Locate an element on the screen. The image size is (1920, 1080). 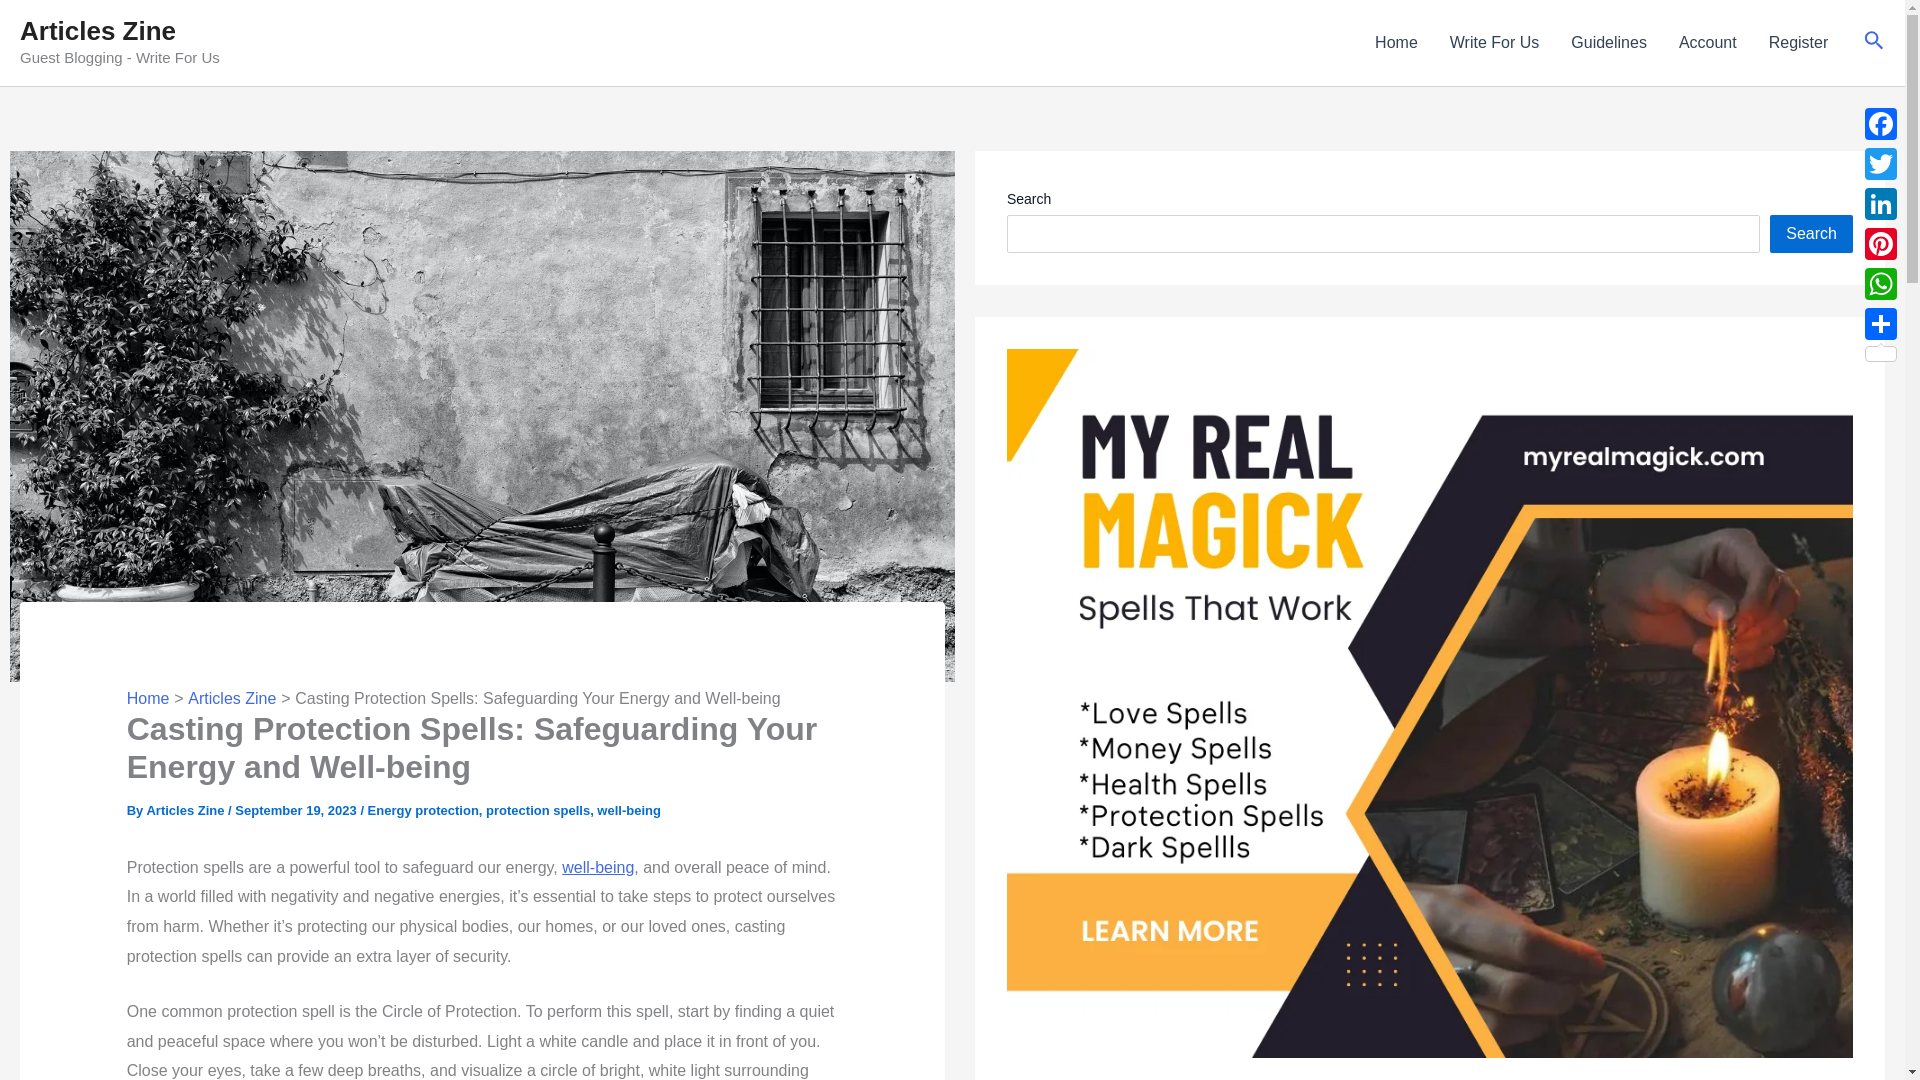
View all posts by Articles Zine is located at coordinates (186, 810).